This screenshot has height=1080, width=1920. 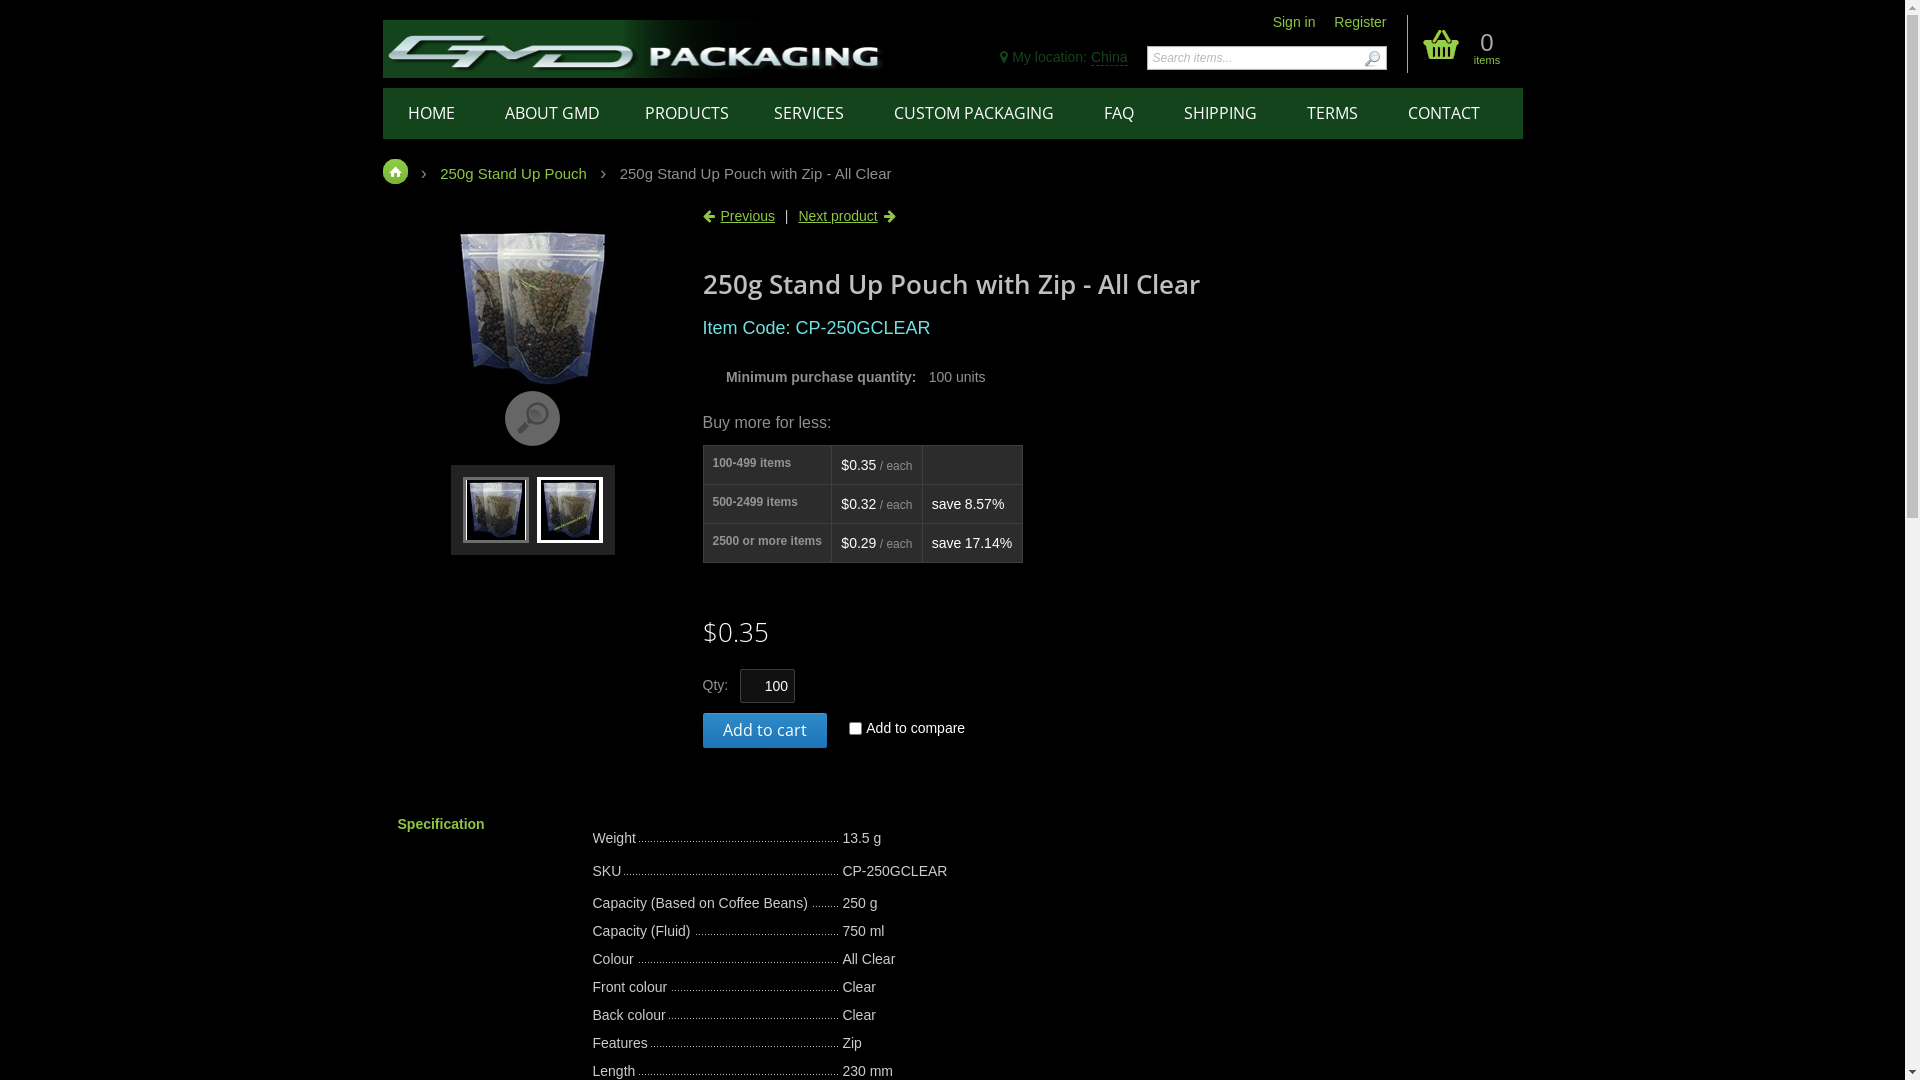 I want to click on My location: China, so click(x=1064, y=57).